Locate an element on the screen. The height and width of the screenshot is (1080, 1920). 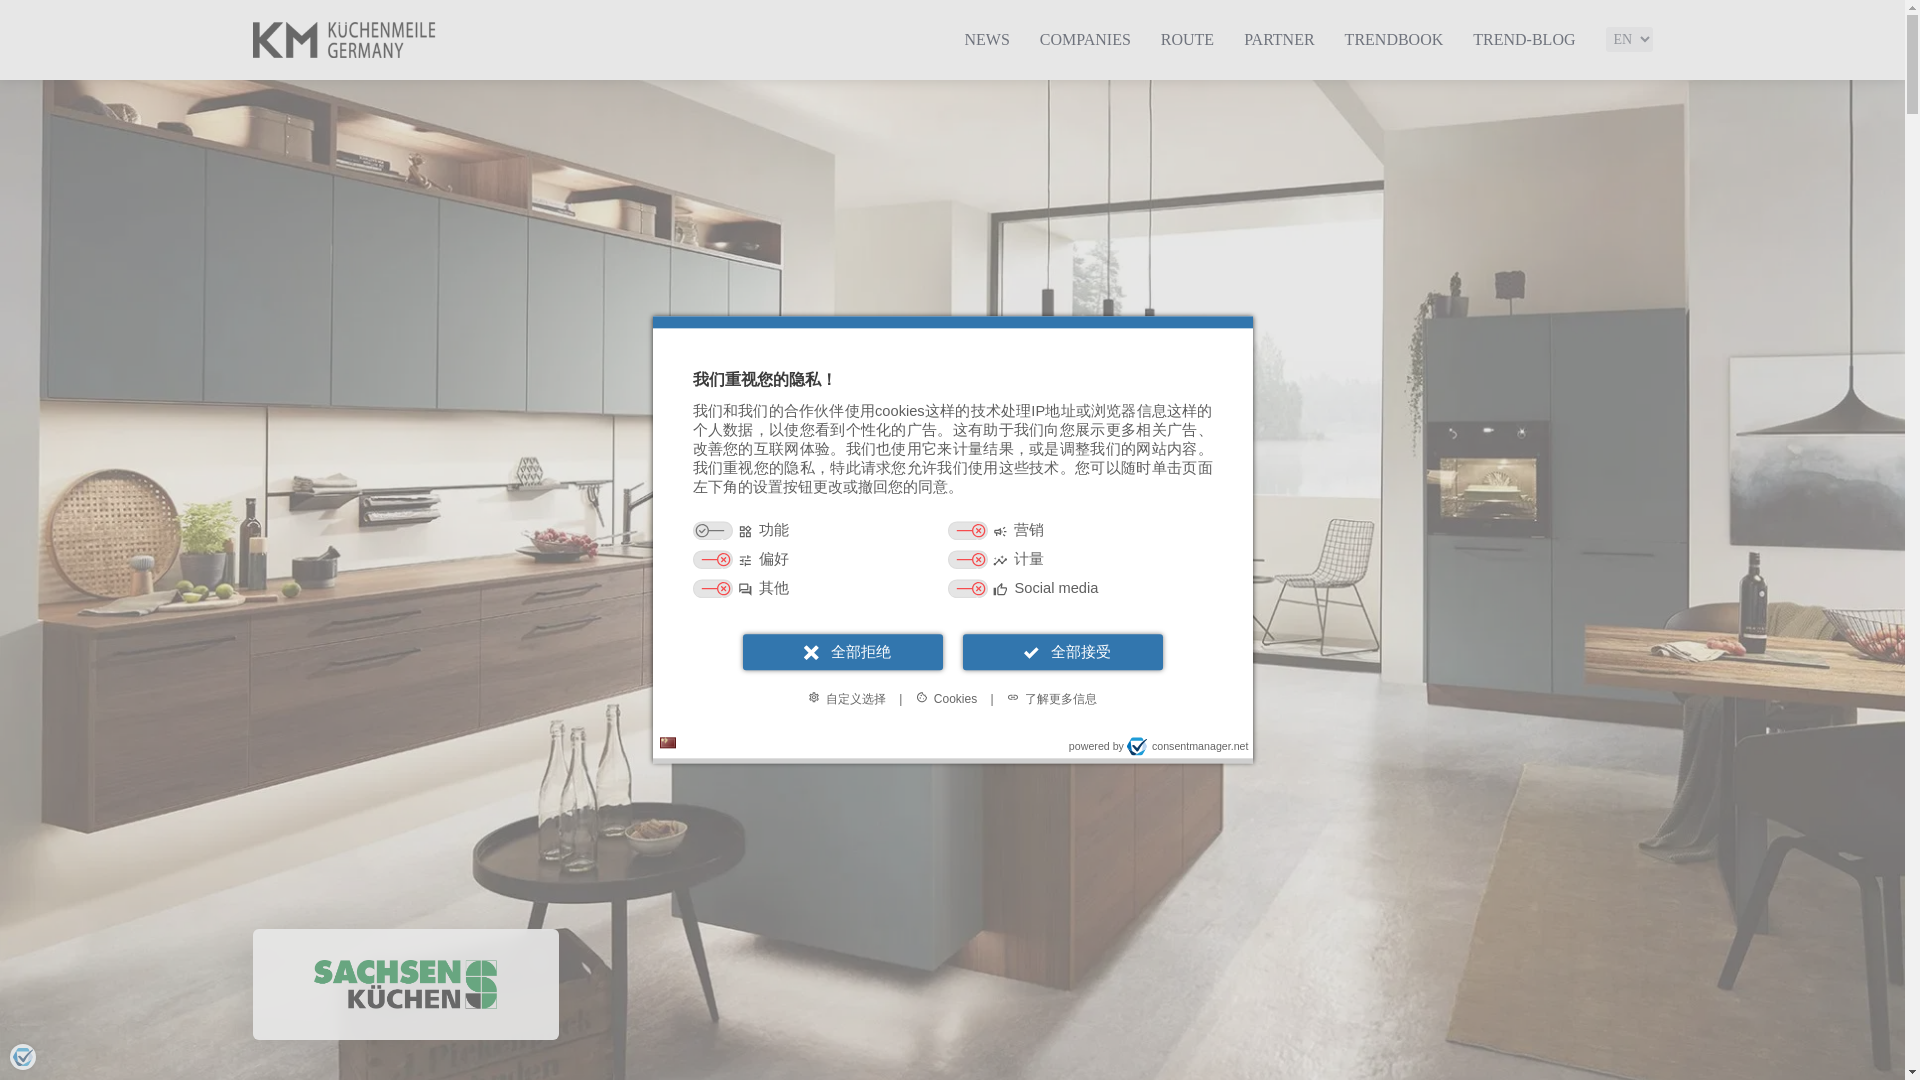
consentmanager.net is located at coordinates (1188, 746).